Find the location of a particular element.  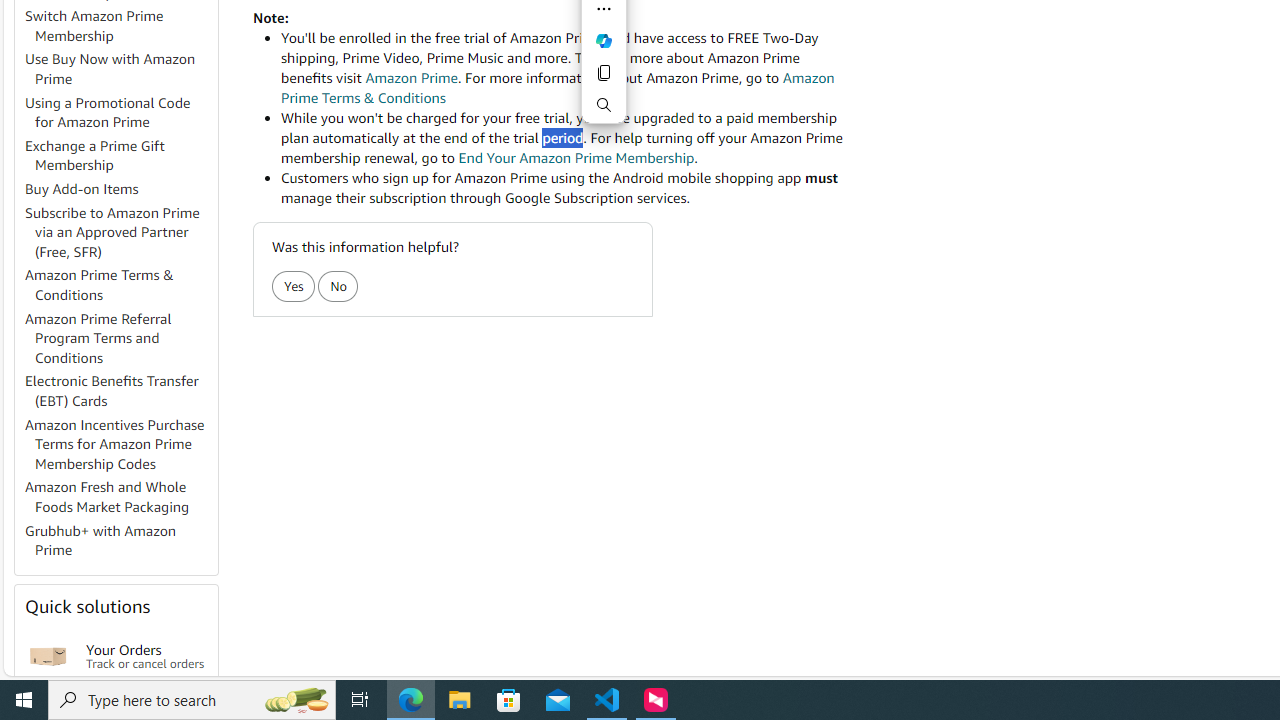

Amazon Prime Referral Program Terms and Conditions is located at coordinates (98, 338).